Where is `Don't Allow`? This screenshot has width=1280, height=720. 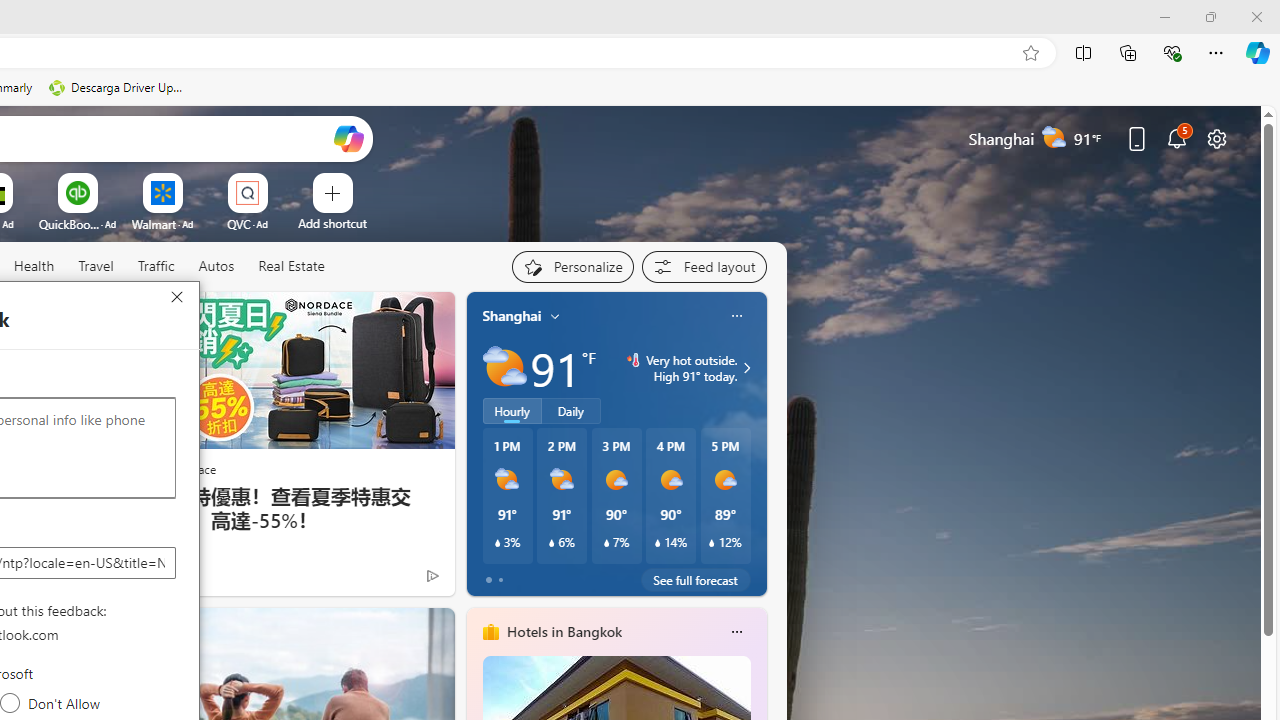
Don't Allow is located at coordinates (10, 703).